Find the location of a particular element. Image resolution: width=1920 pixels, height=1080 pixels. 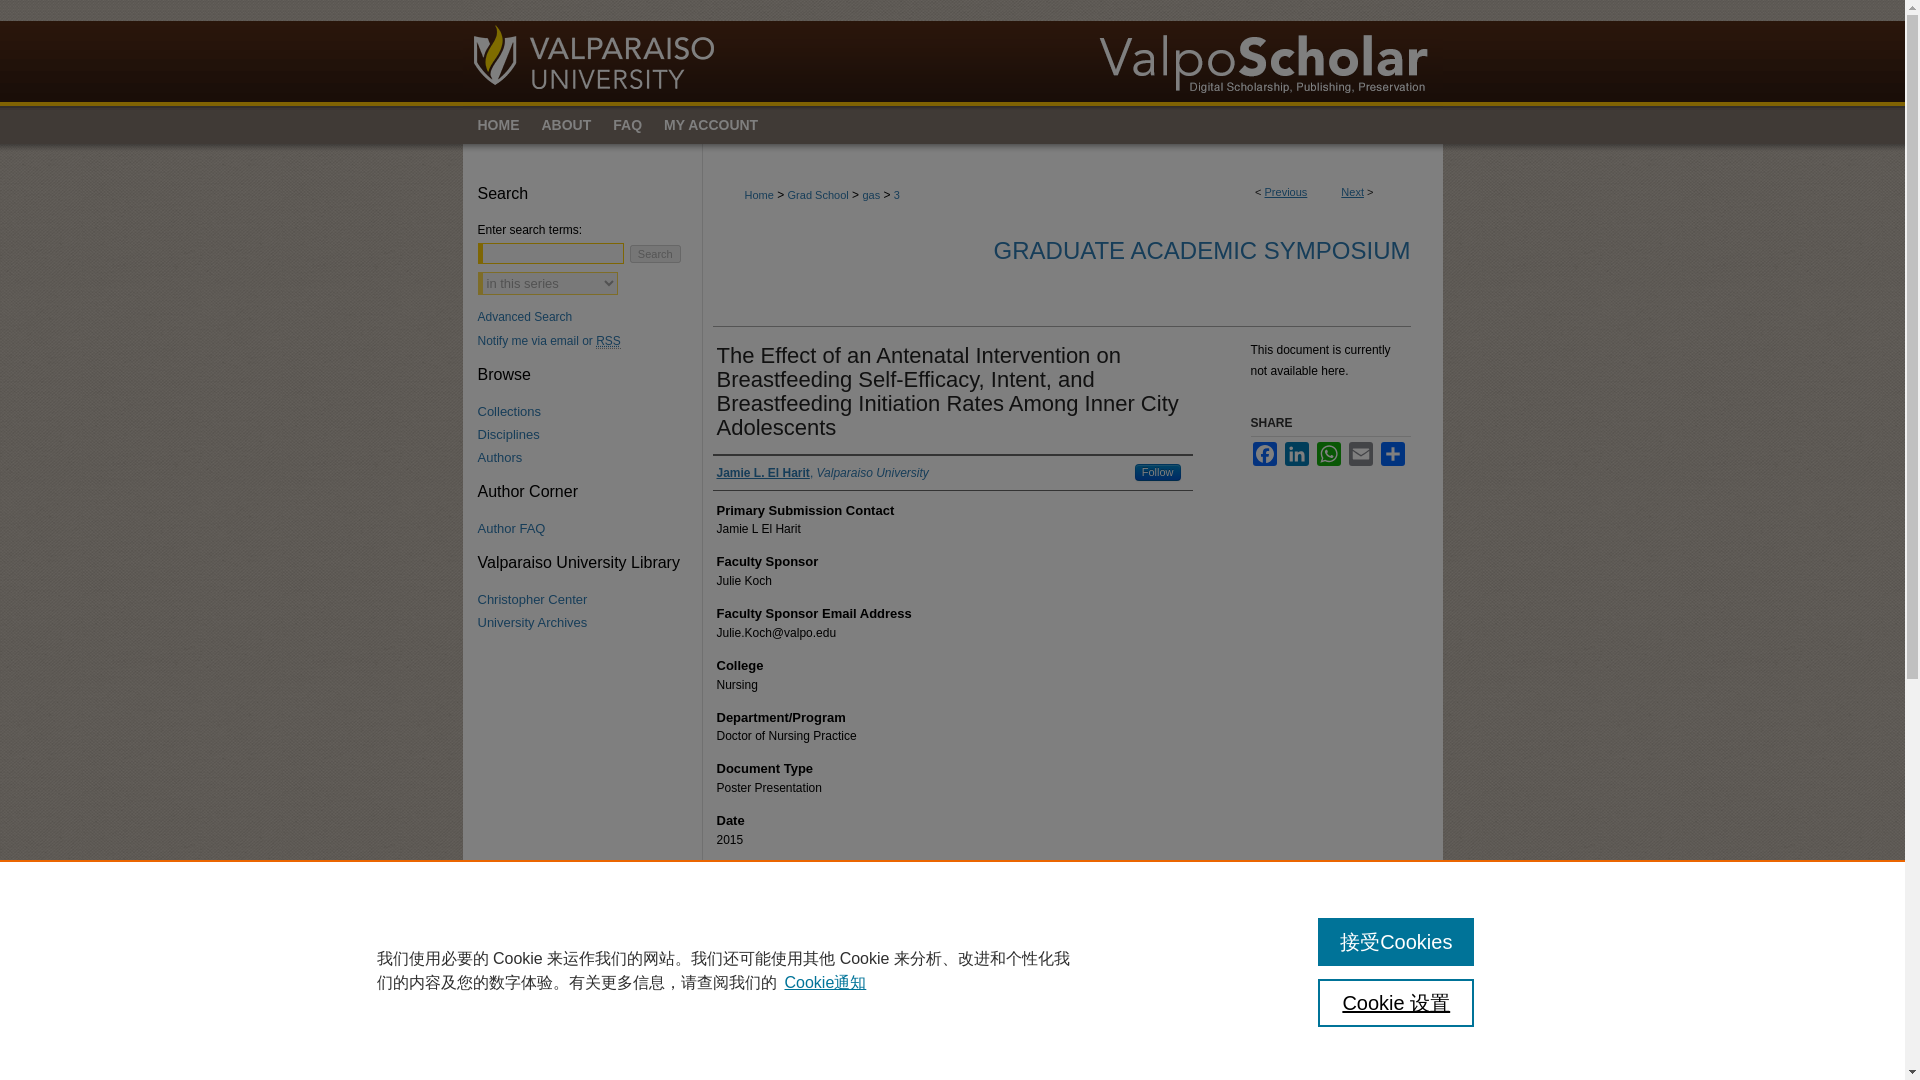

Next is located at coordinates (1352, 191).